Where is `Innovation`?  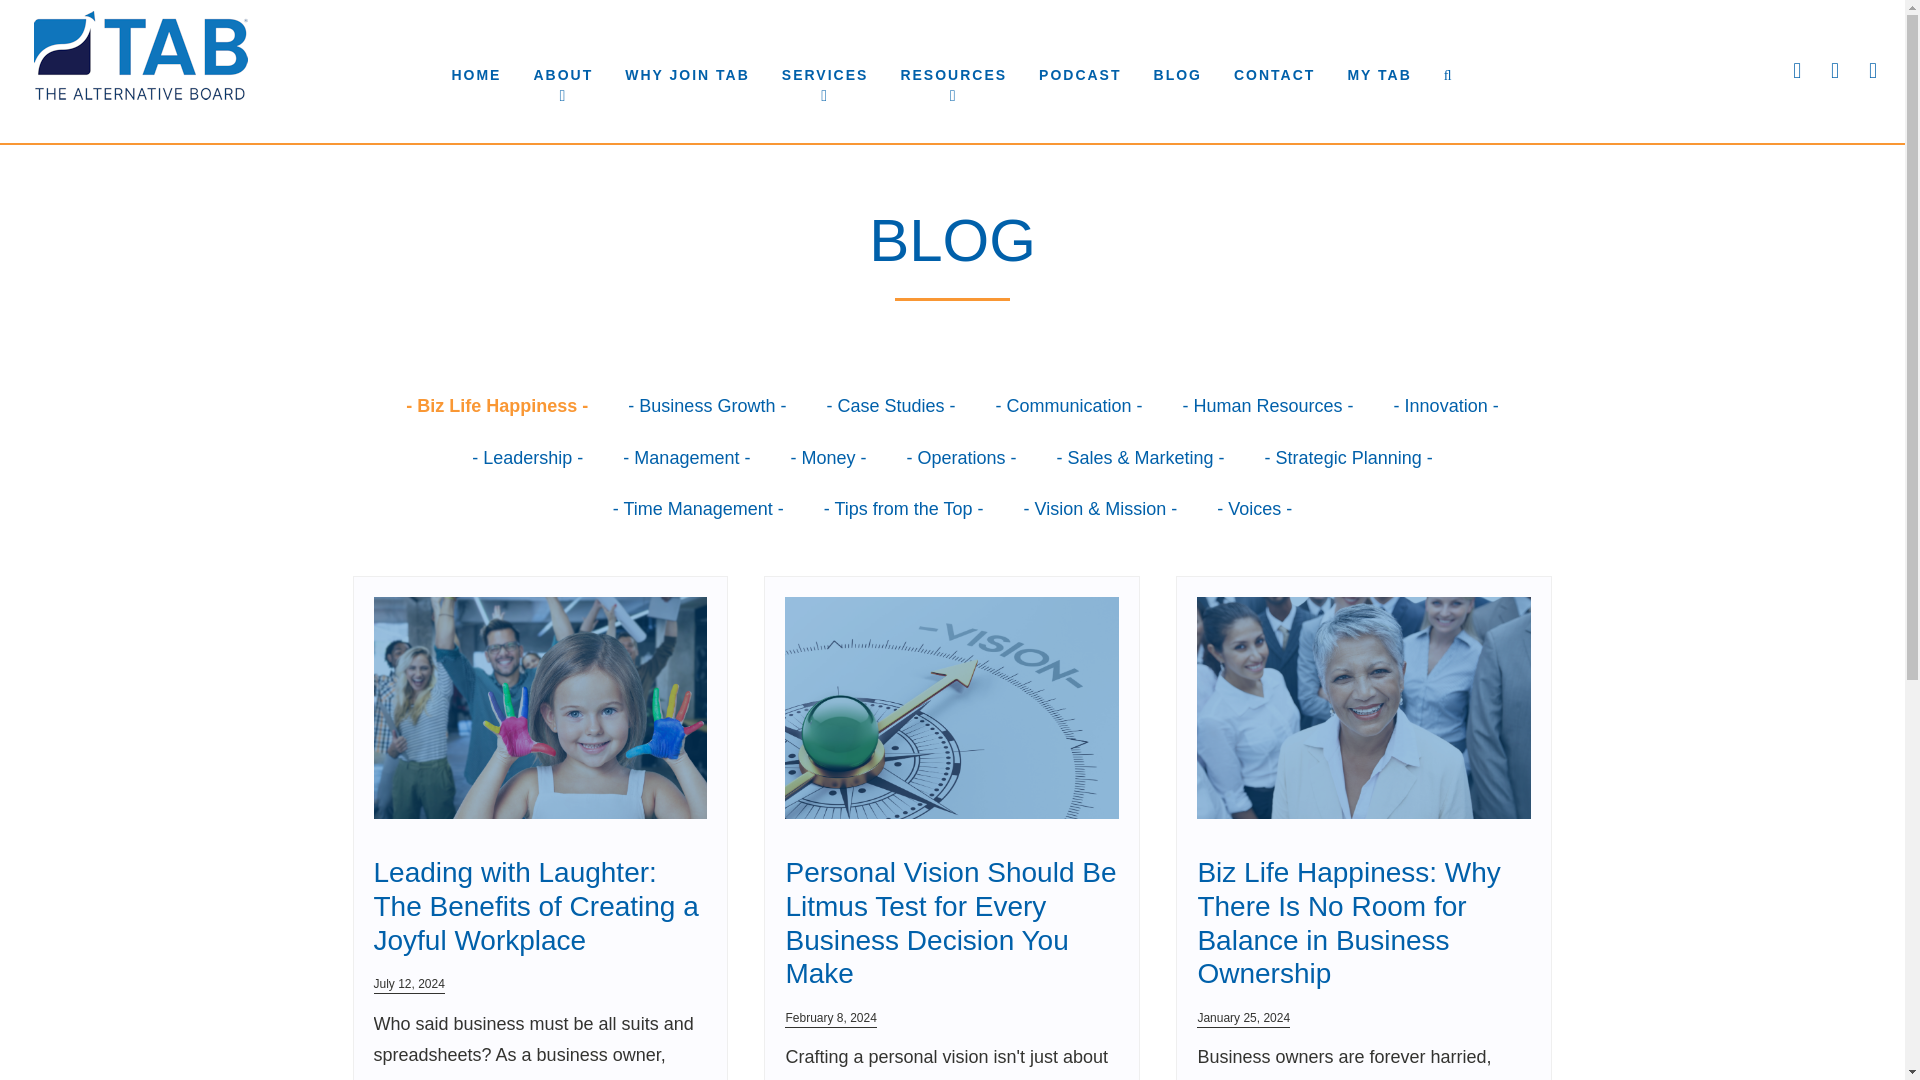
Innovation is located at coordinates (1446, 407).